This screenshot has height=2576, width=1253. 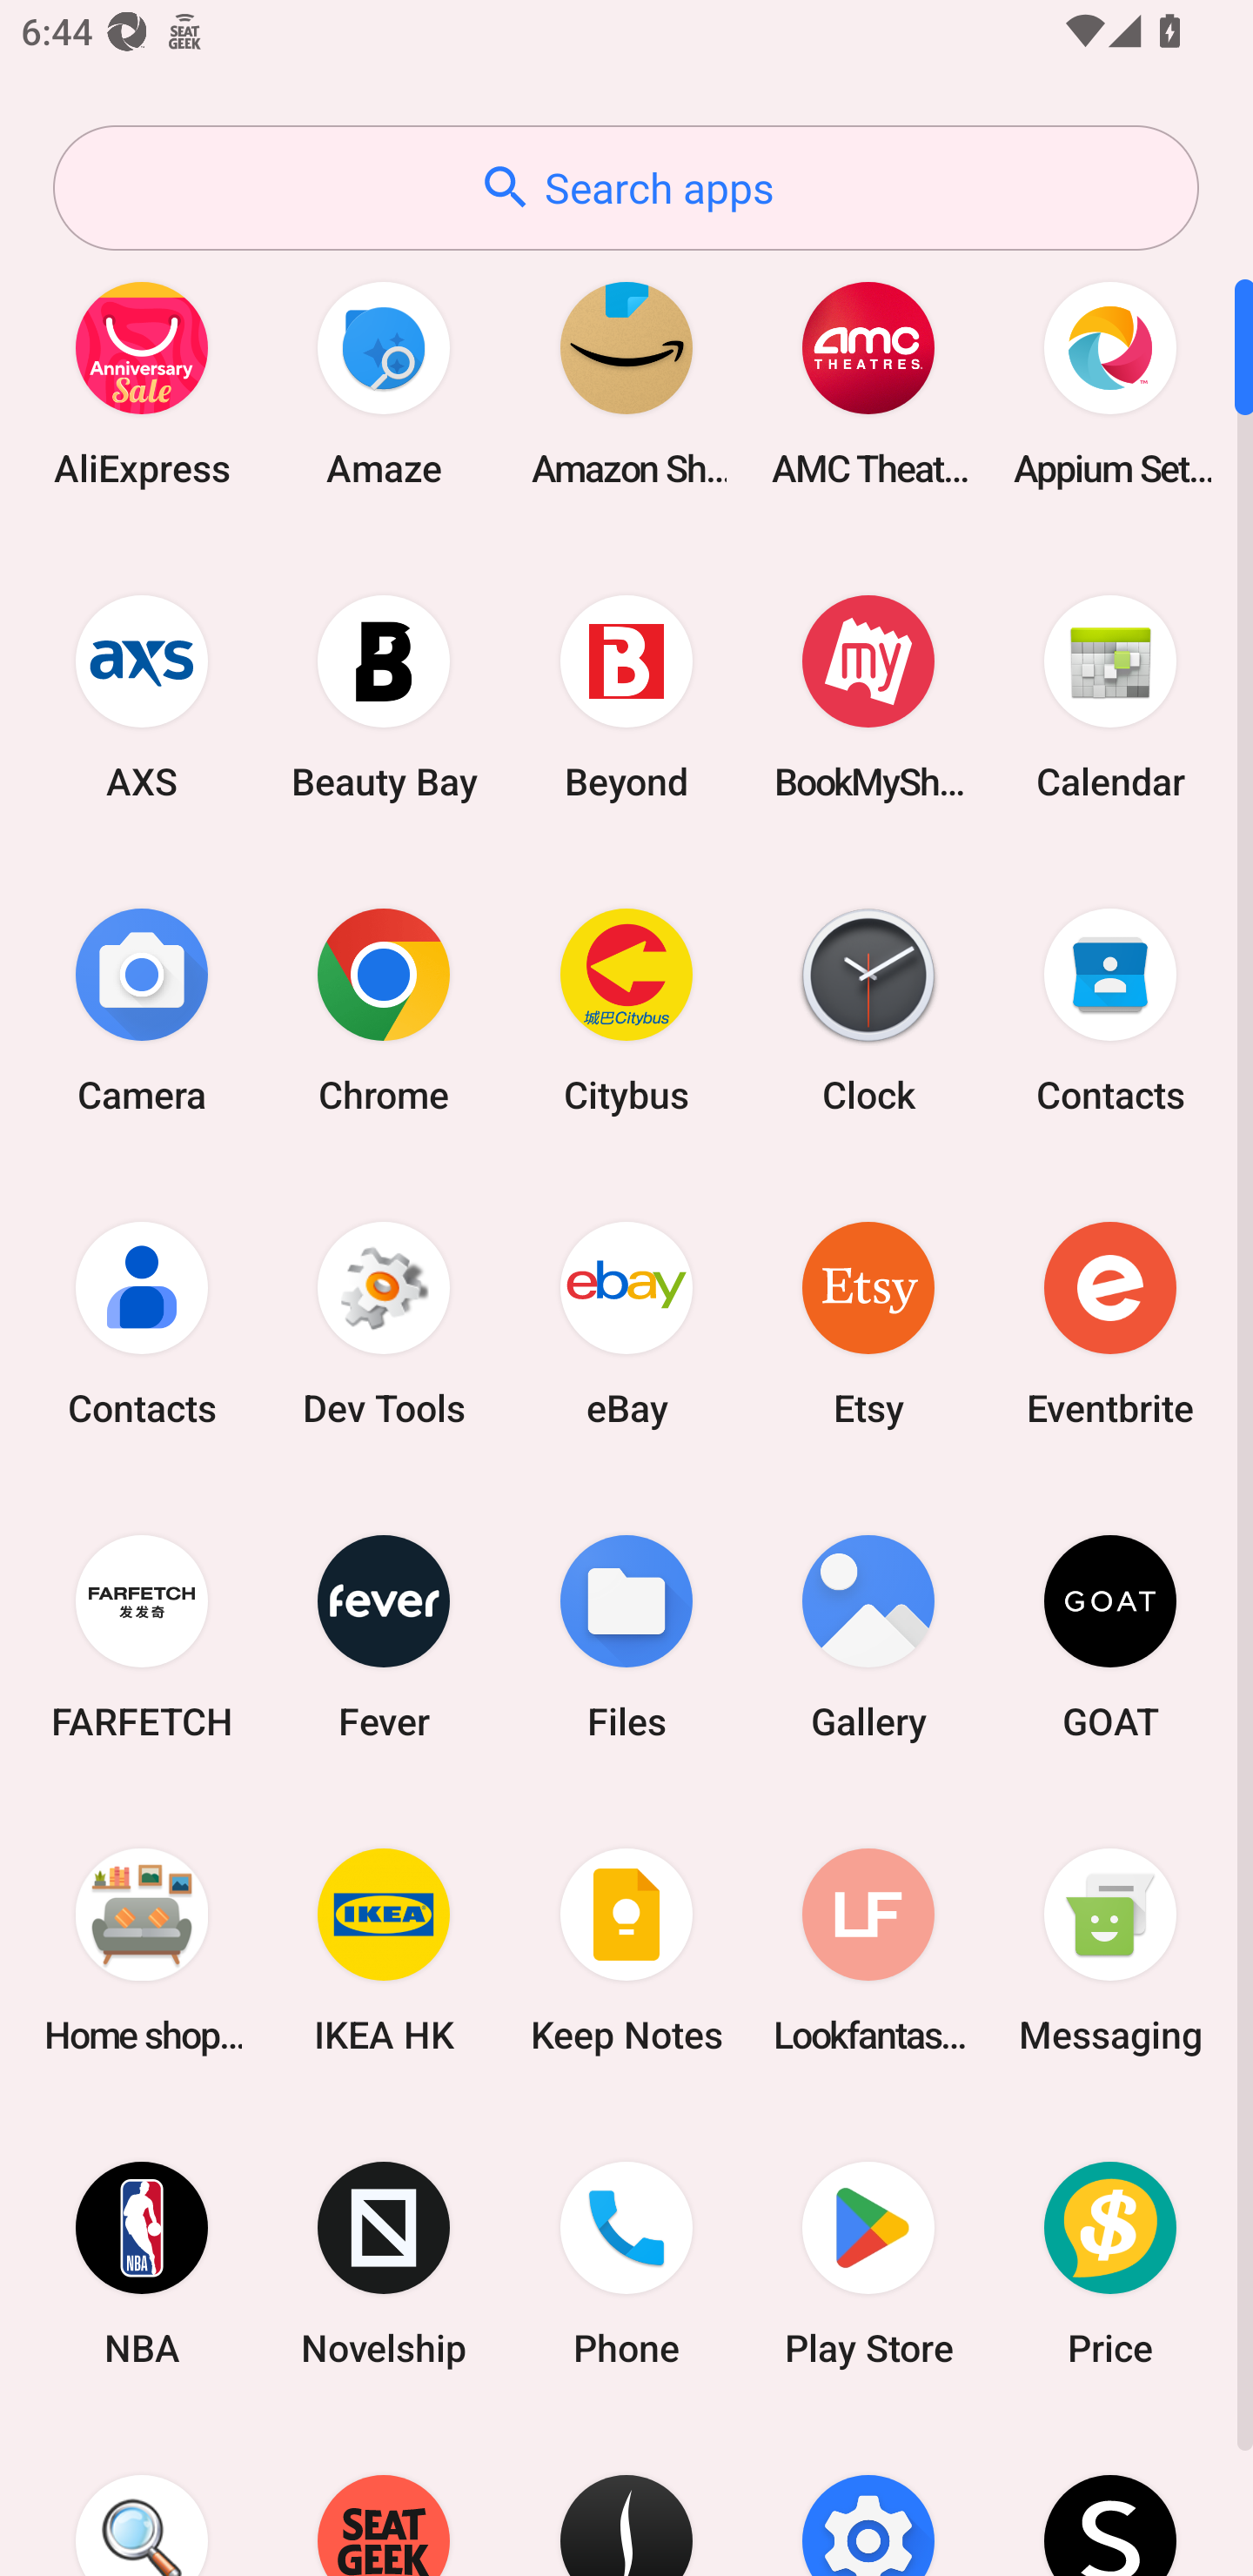 What do you see at coordinates (626, 383) in the screenshot?
I see `Amazon Shopping` at bounding box center [626, 383].